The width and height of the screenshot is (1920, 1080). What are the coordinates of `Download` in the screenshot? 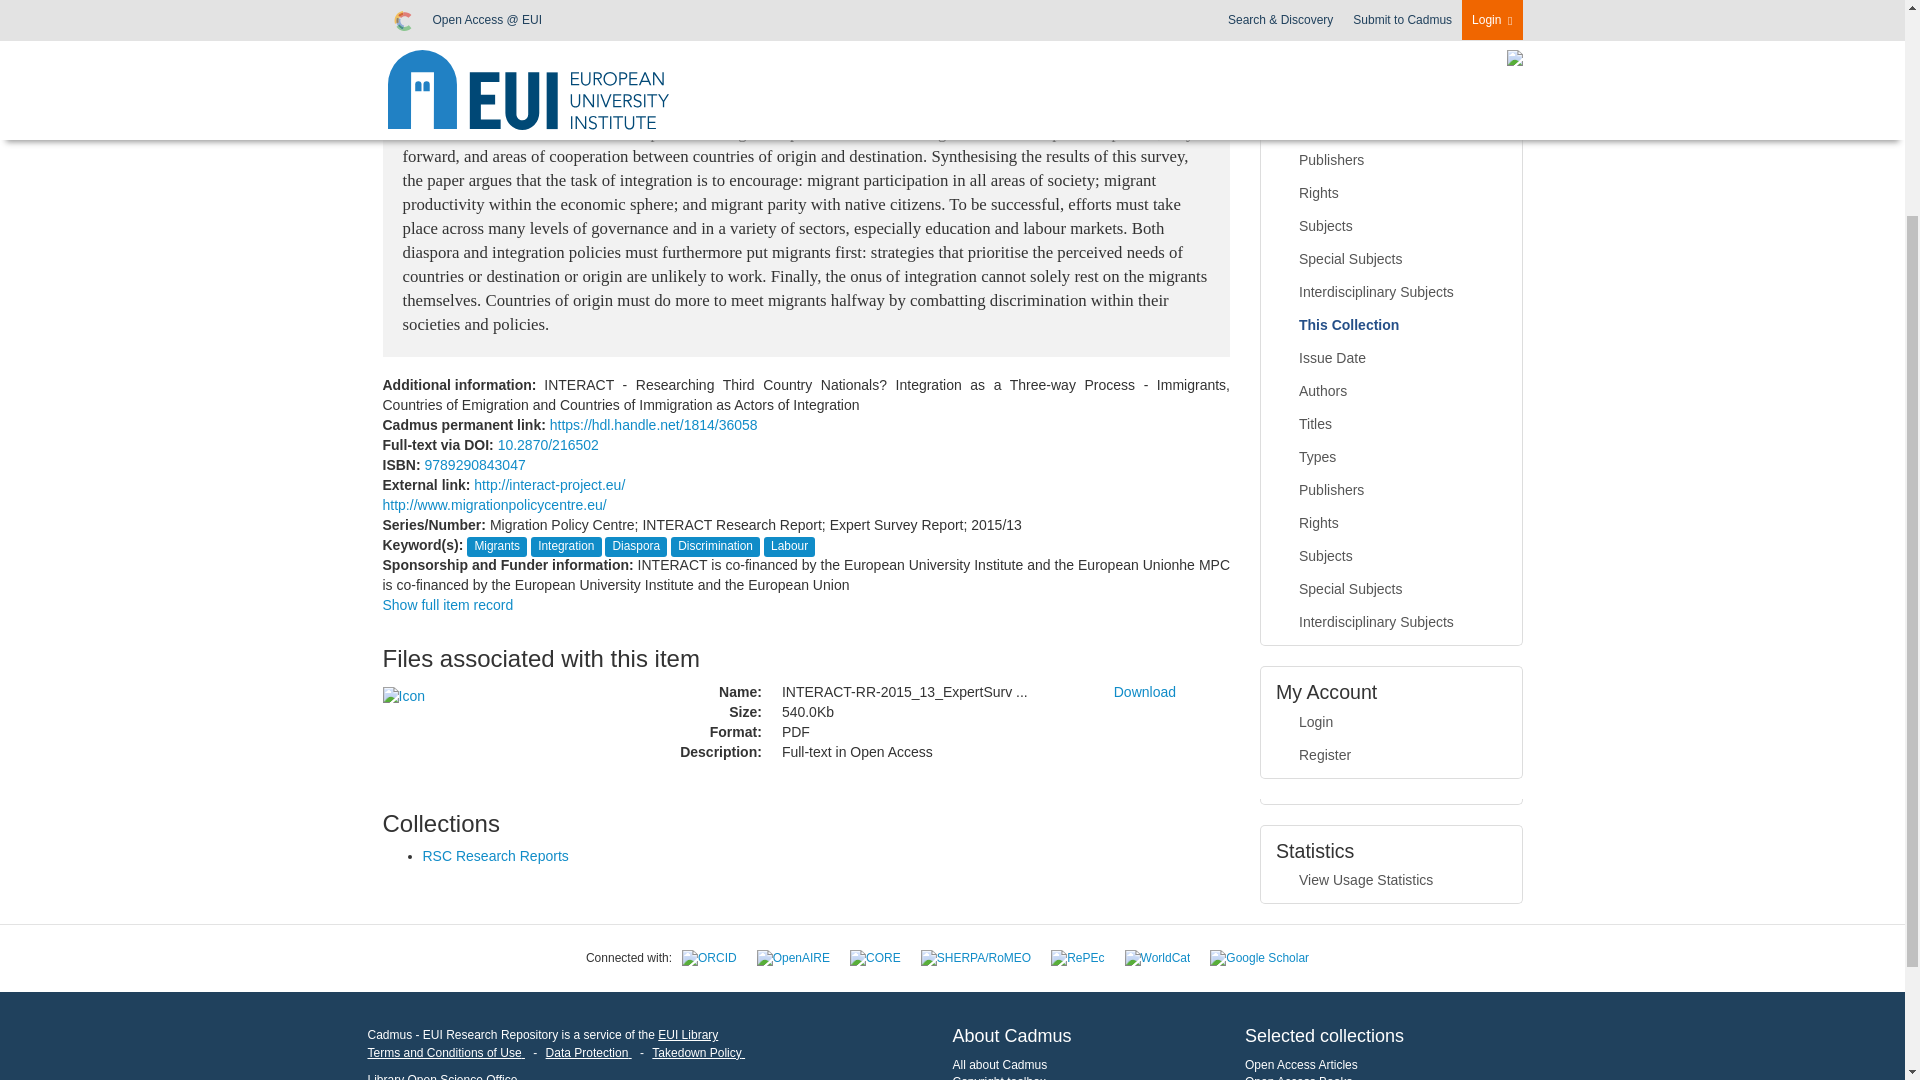 It's located at (1144, 691).